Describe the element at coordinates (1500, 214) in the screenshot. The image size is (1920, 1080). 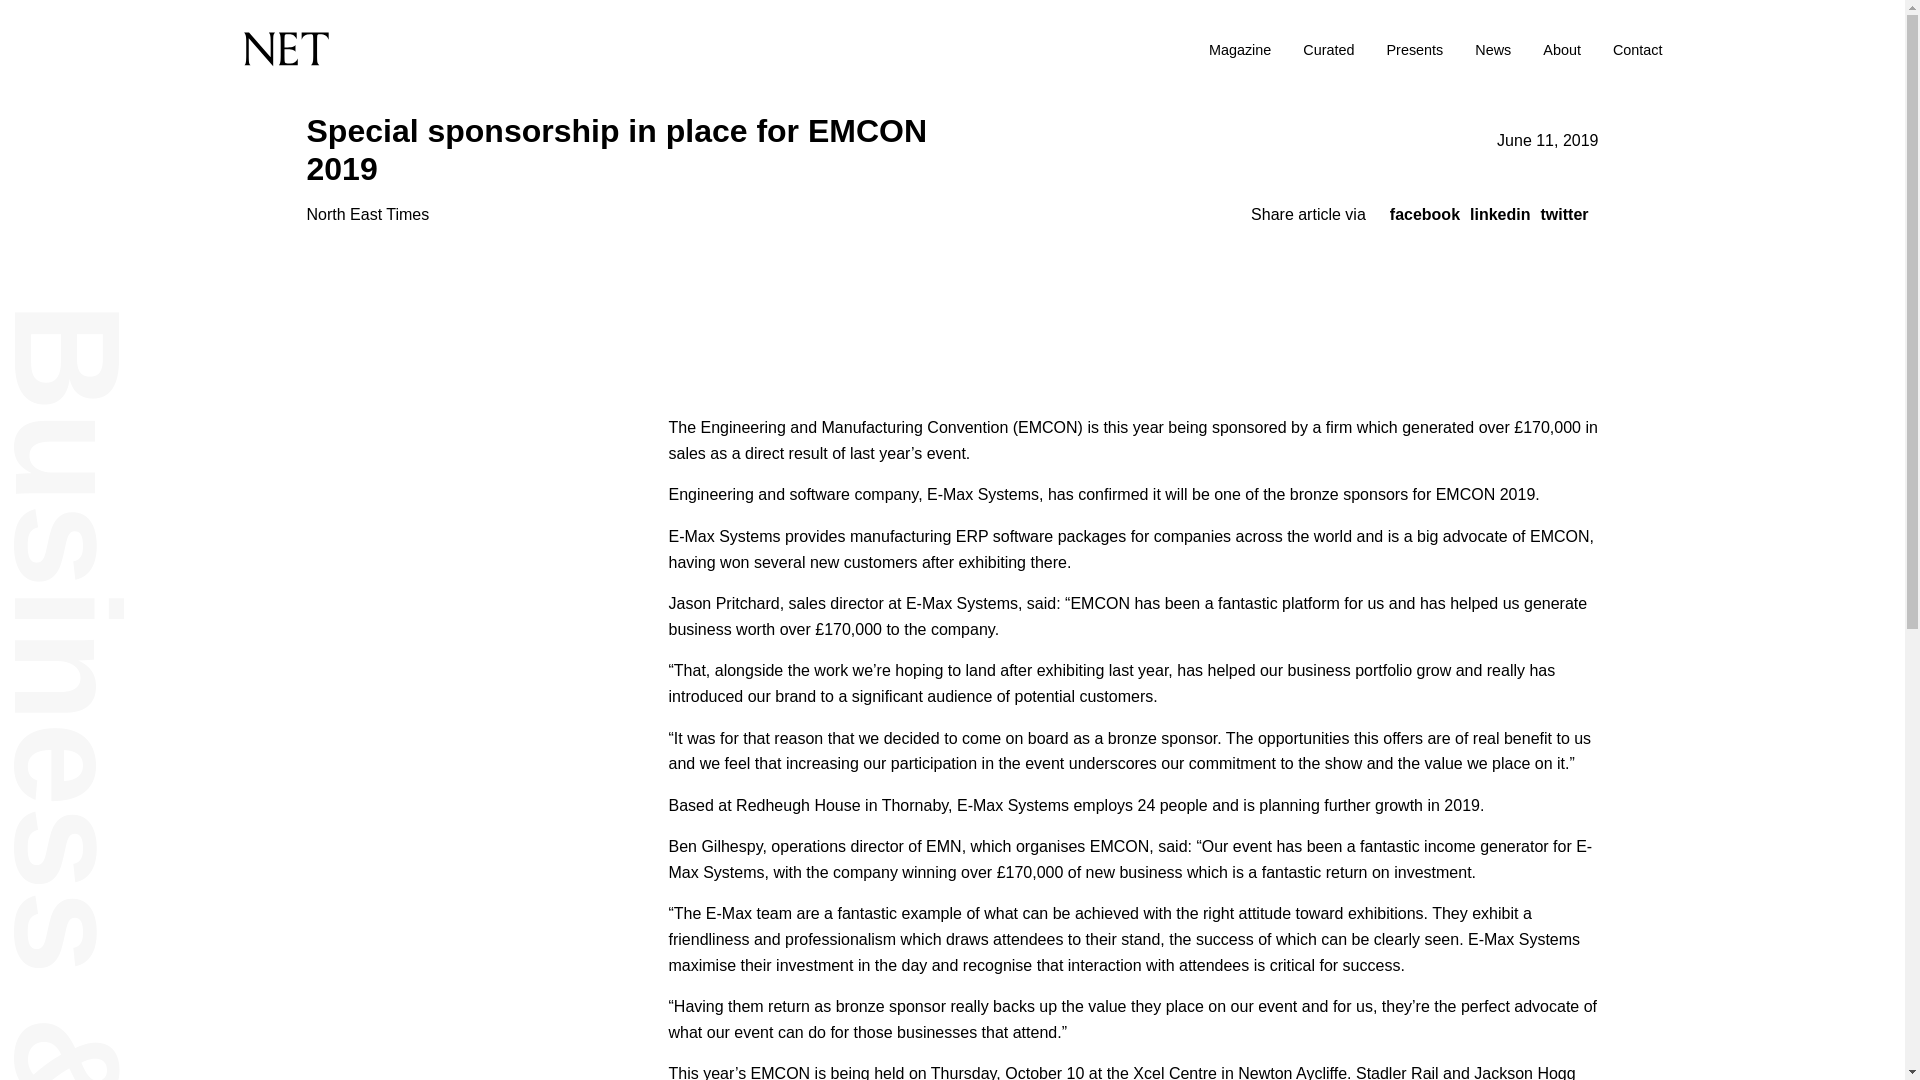
I see `Share via LinkedIn` at that location.